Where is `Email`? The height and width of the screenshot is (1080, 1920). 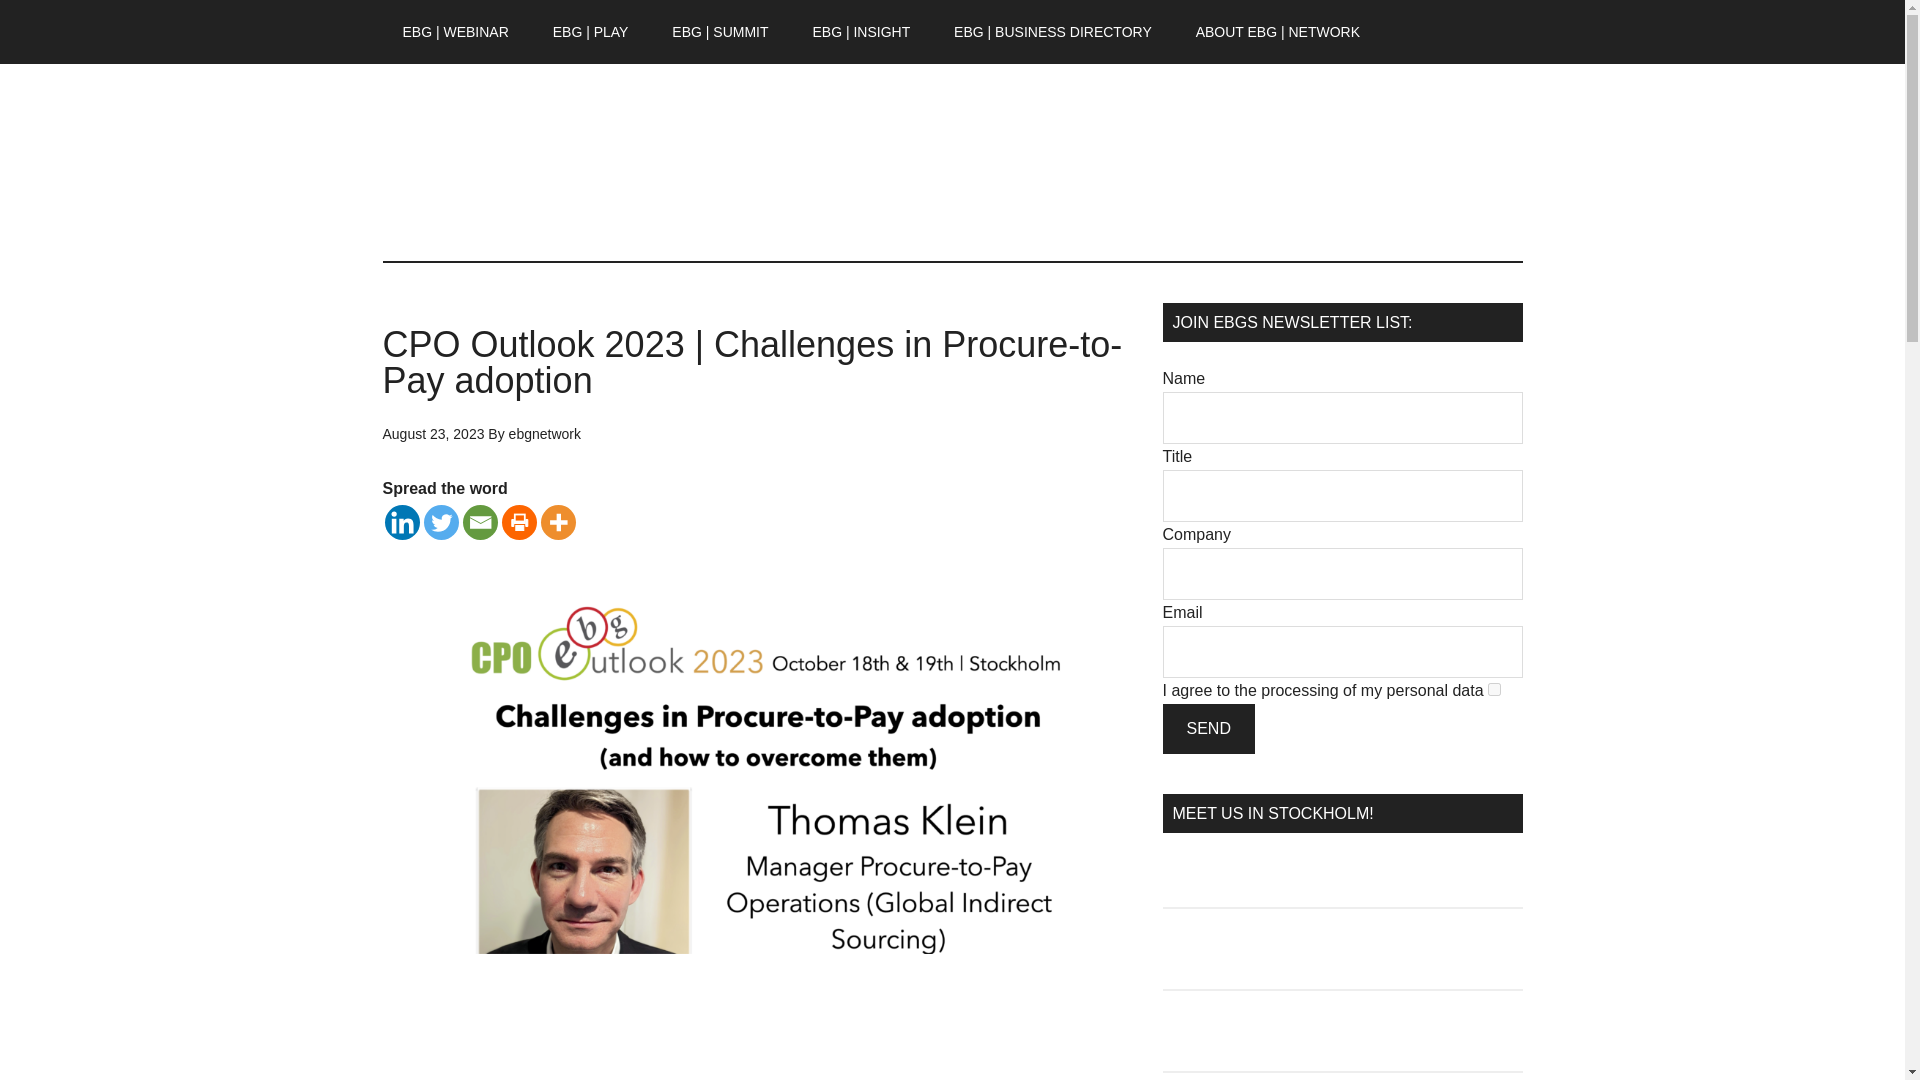
Email is located at coordinates (480, 522).